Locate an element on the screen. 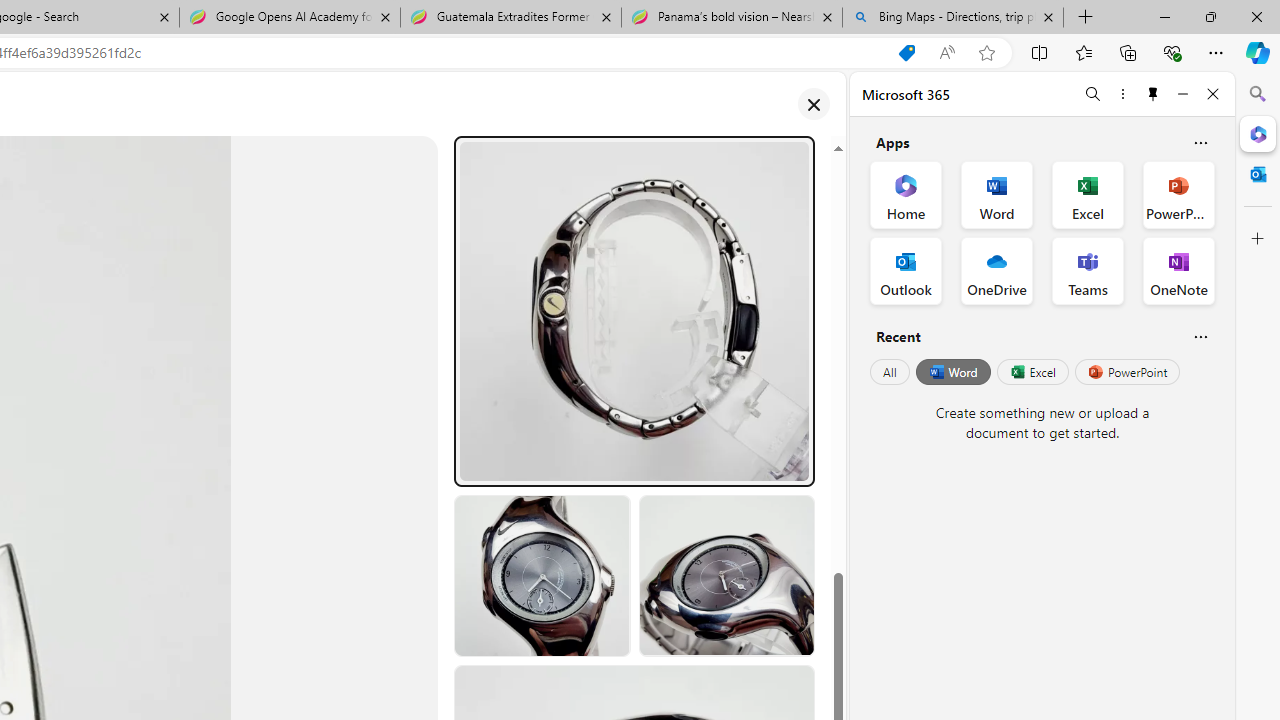 This screenshot has height=720, width=1280. Excel is located at coordinates (1032, 372).